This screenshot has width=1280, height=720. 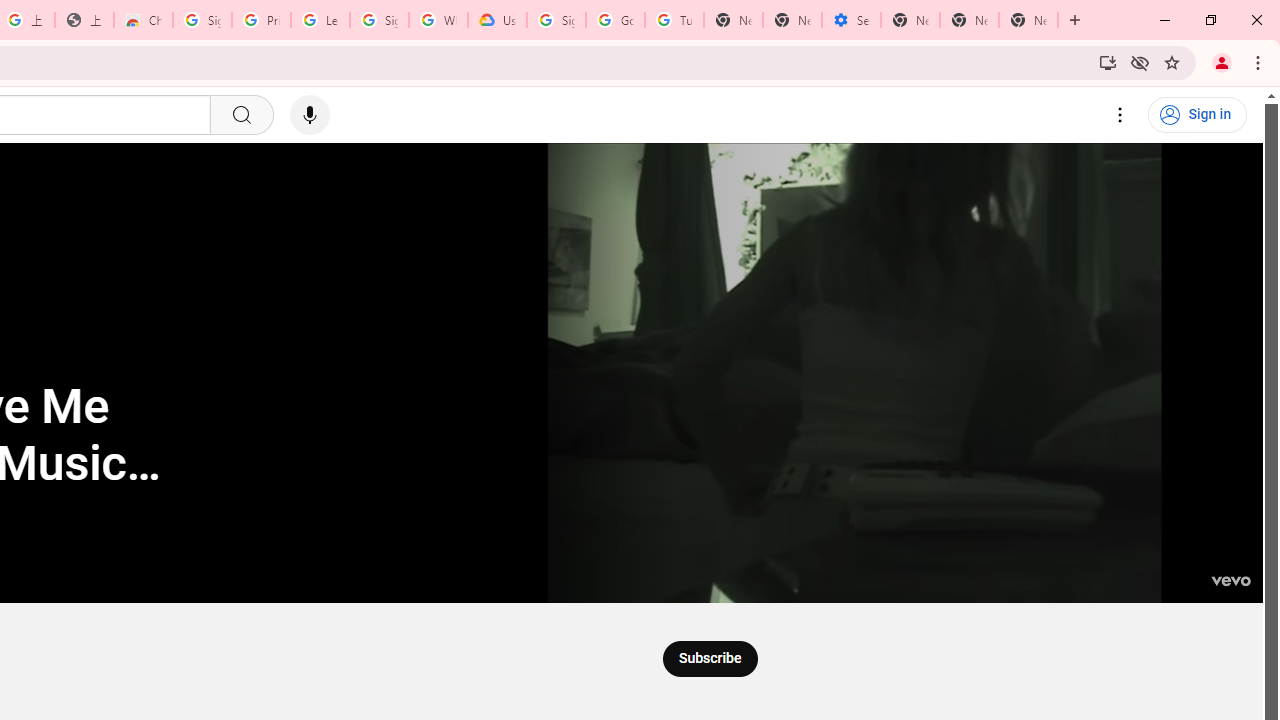 What do you see at coordinates (202, 20) in the screenshot?
I see `Sign in - Google Accounts` at bounding box center [202, 20].